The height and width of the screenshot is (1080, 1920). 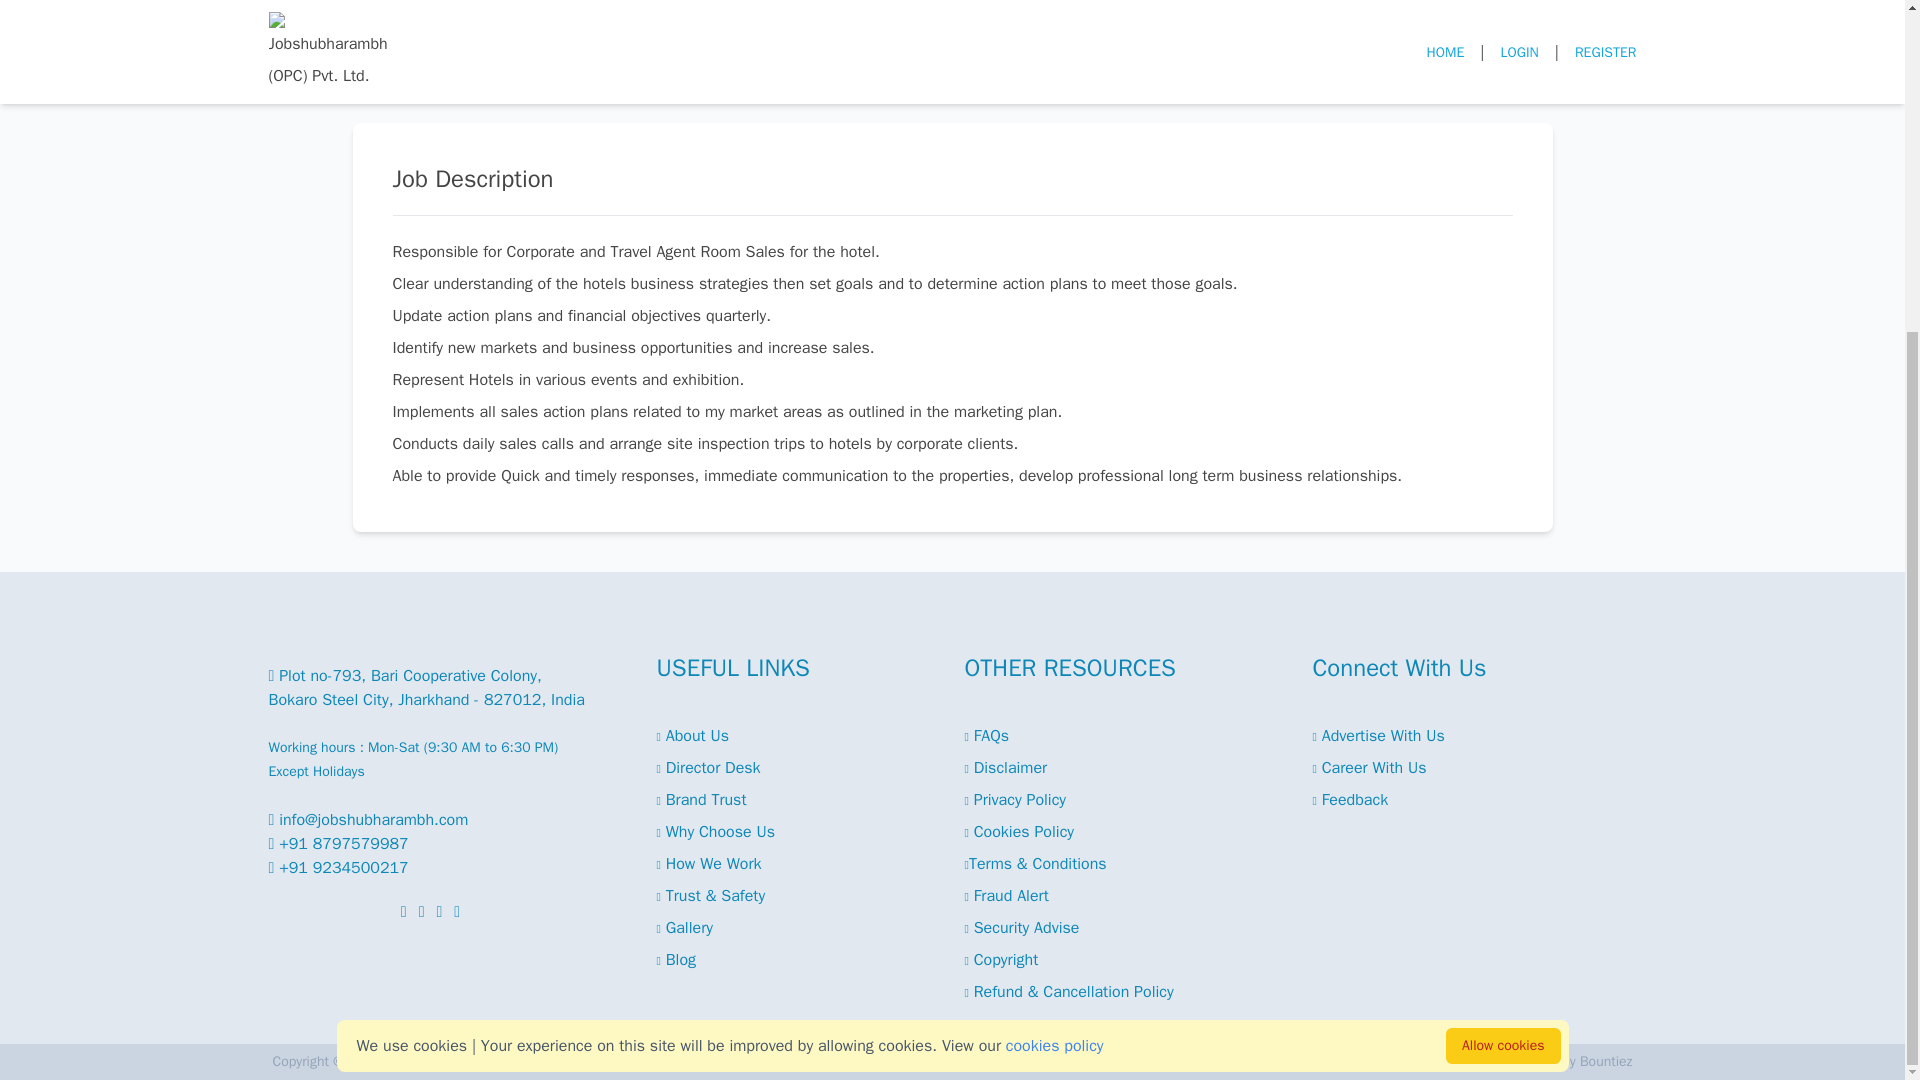 I want to click on Allow cookies, so click(x=1502, y=578).